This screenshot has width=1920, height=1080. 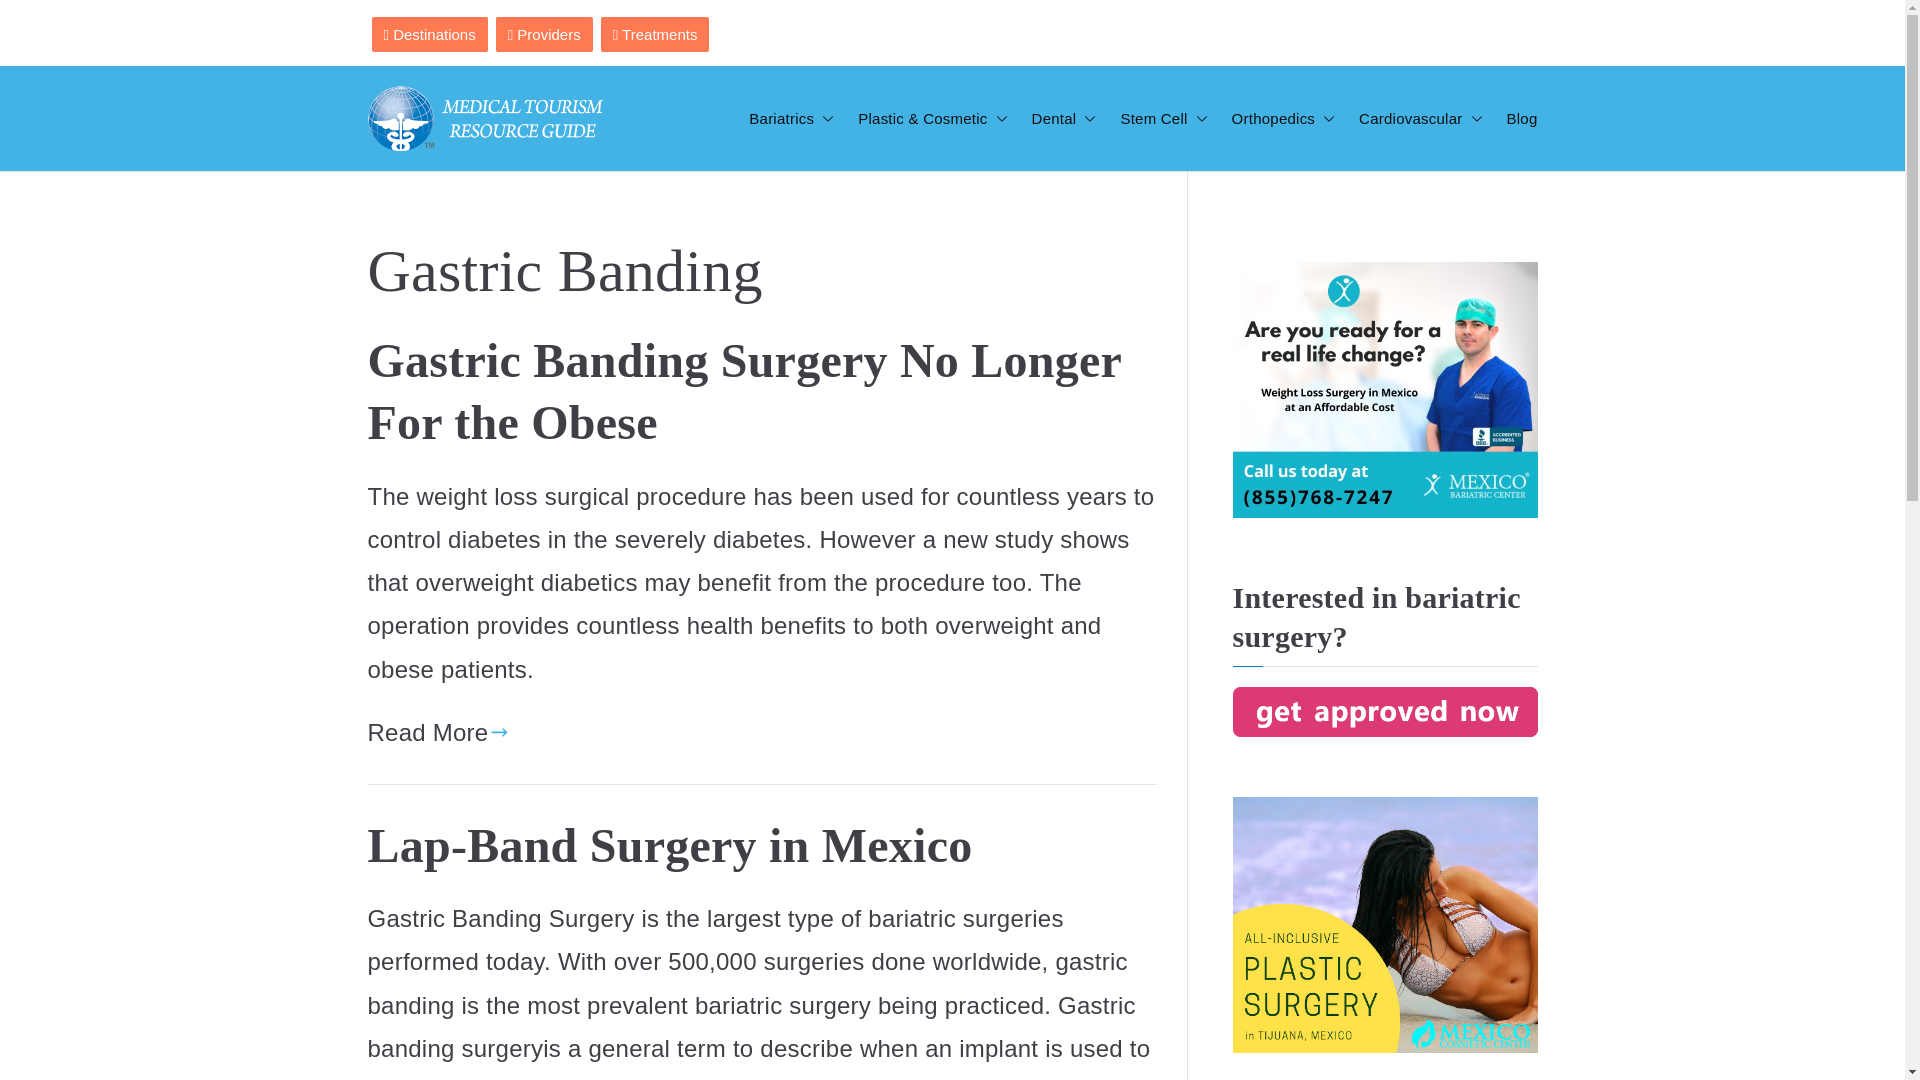 What do you see at coordinates (1020, 196) in the screenshot?
I see `Medical Tourism Resource Guide` at bounding box center [1020, 196].